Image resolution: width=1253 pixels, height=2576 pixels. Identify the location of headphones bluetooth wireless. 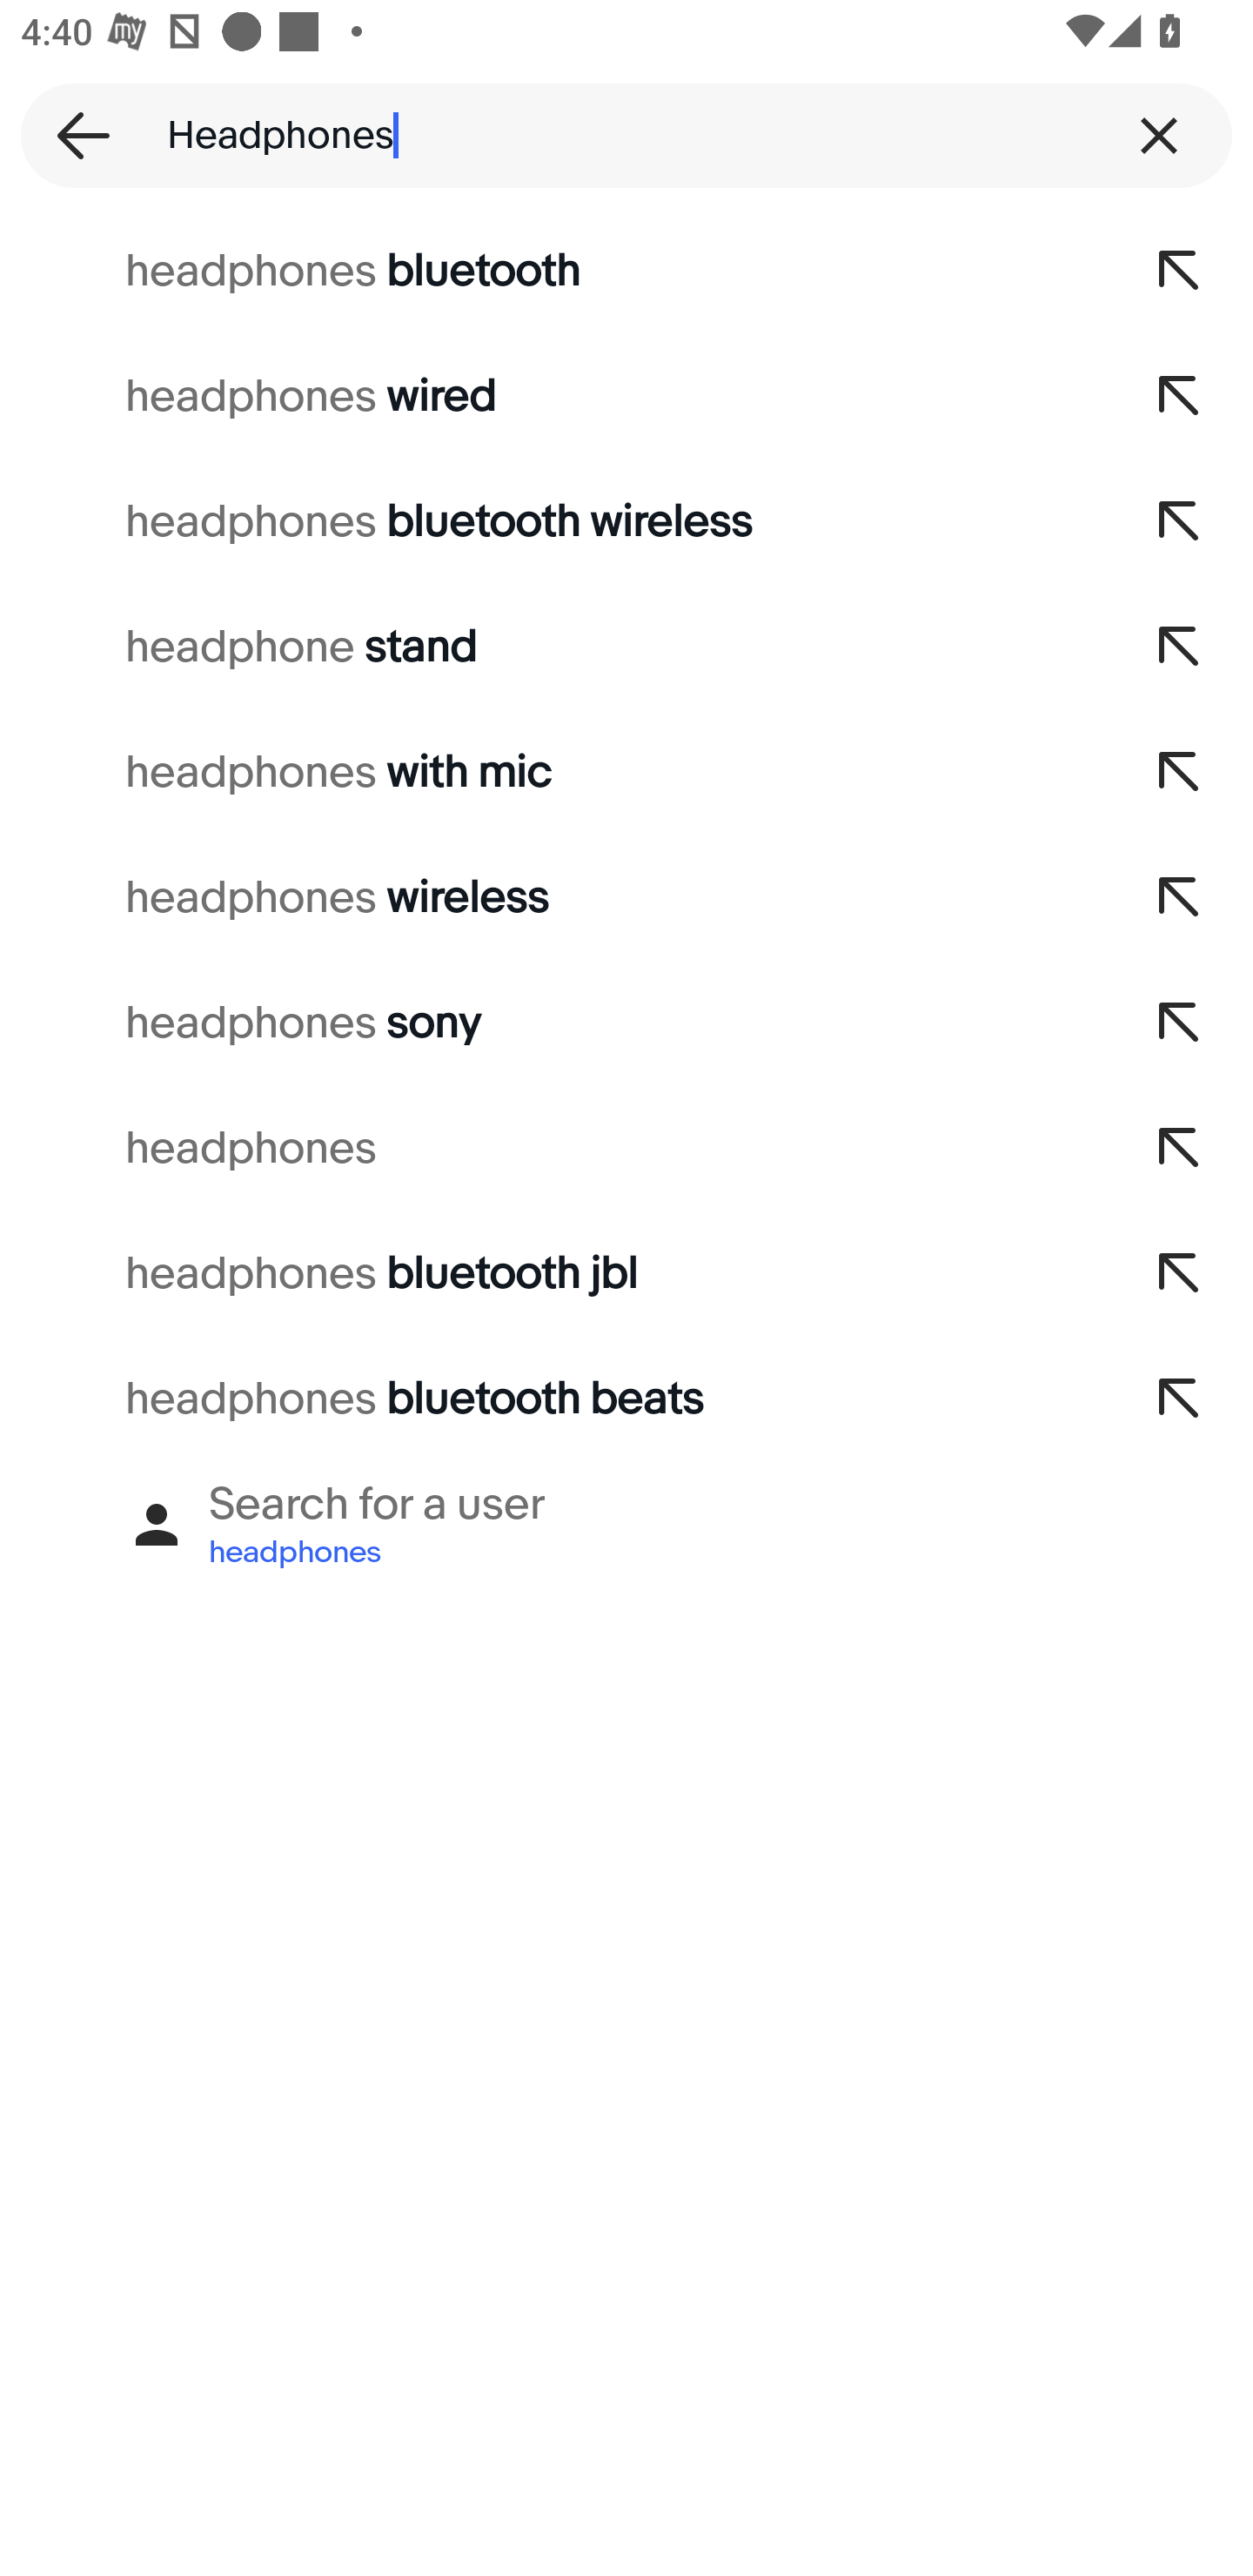
(553, 520).